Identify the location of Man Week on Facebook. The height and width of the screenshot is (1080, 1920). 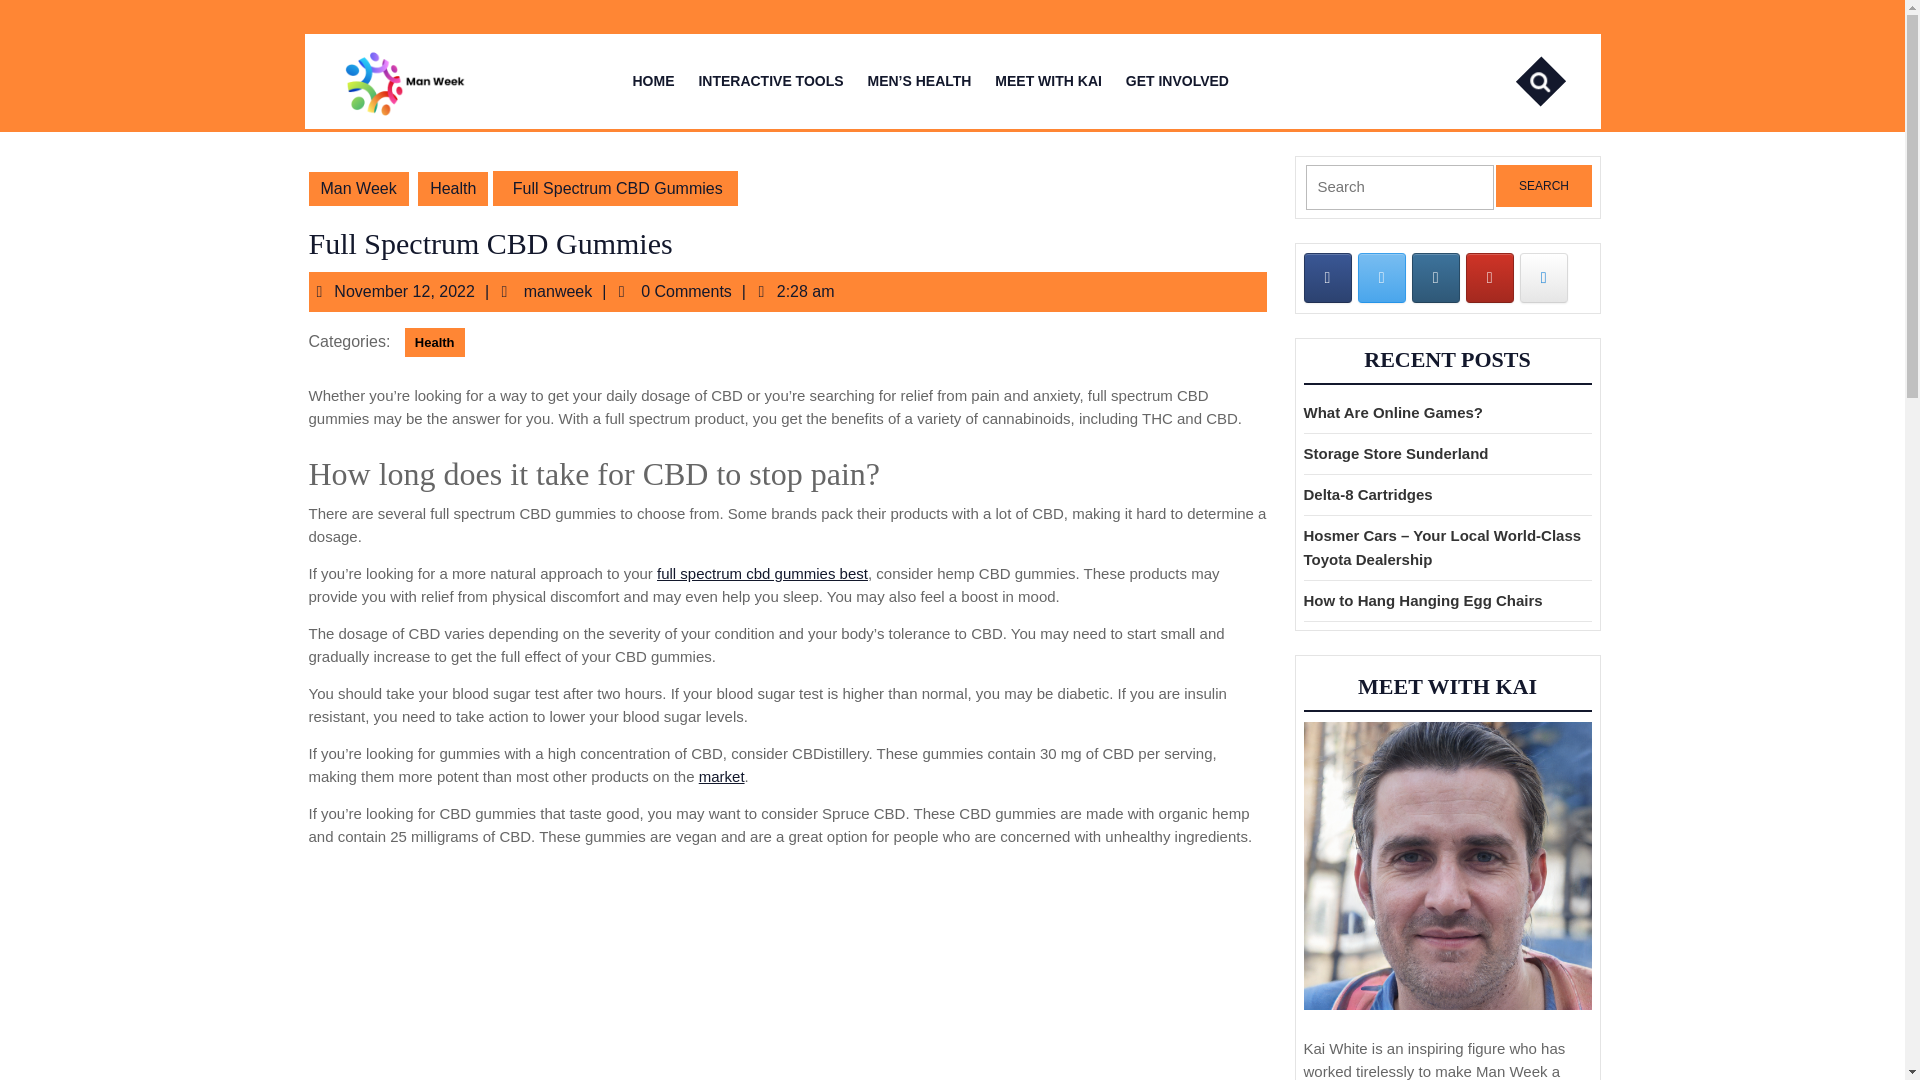
(564, 291).